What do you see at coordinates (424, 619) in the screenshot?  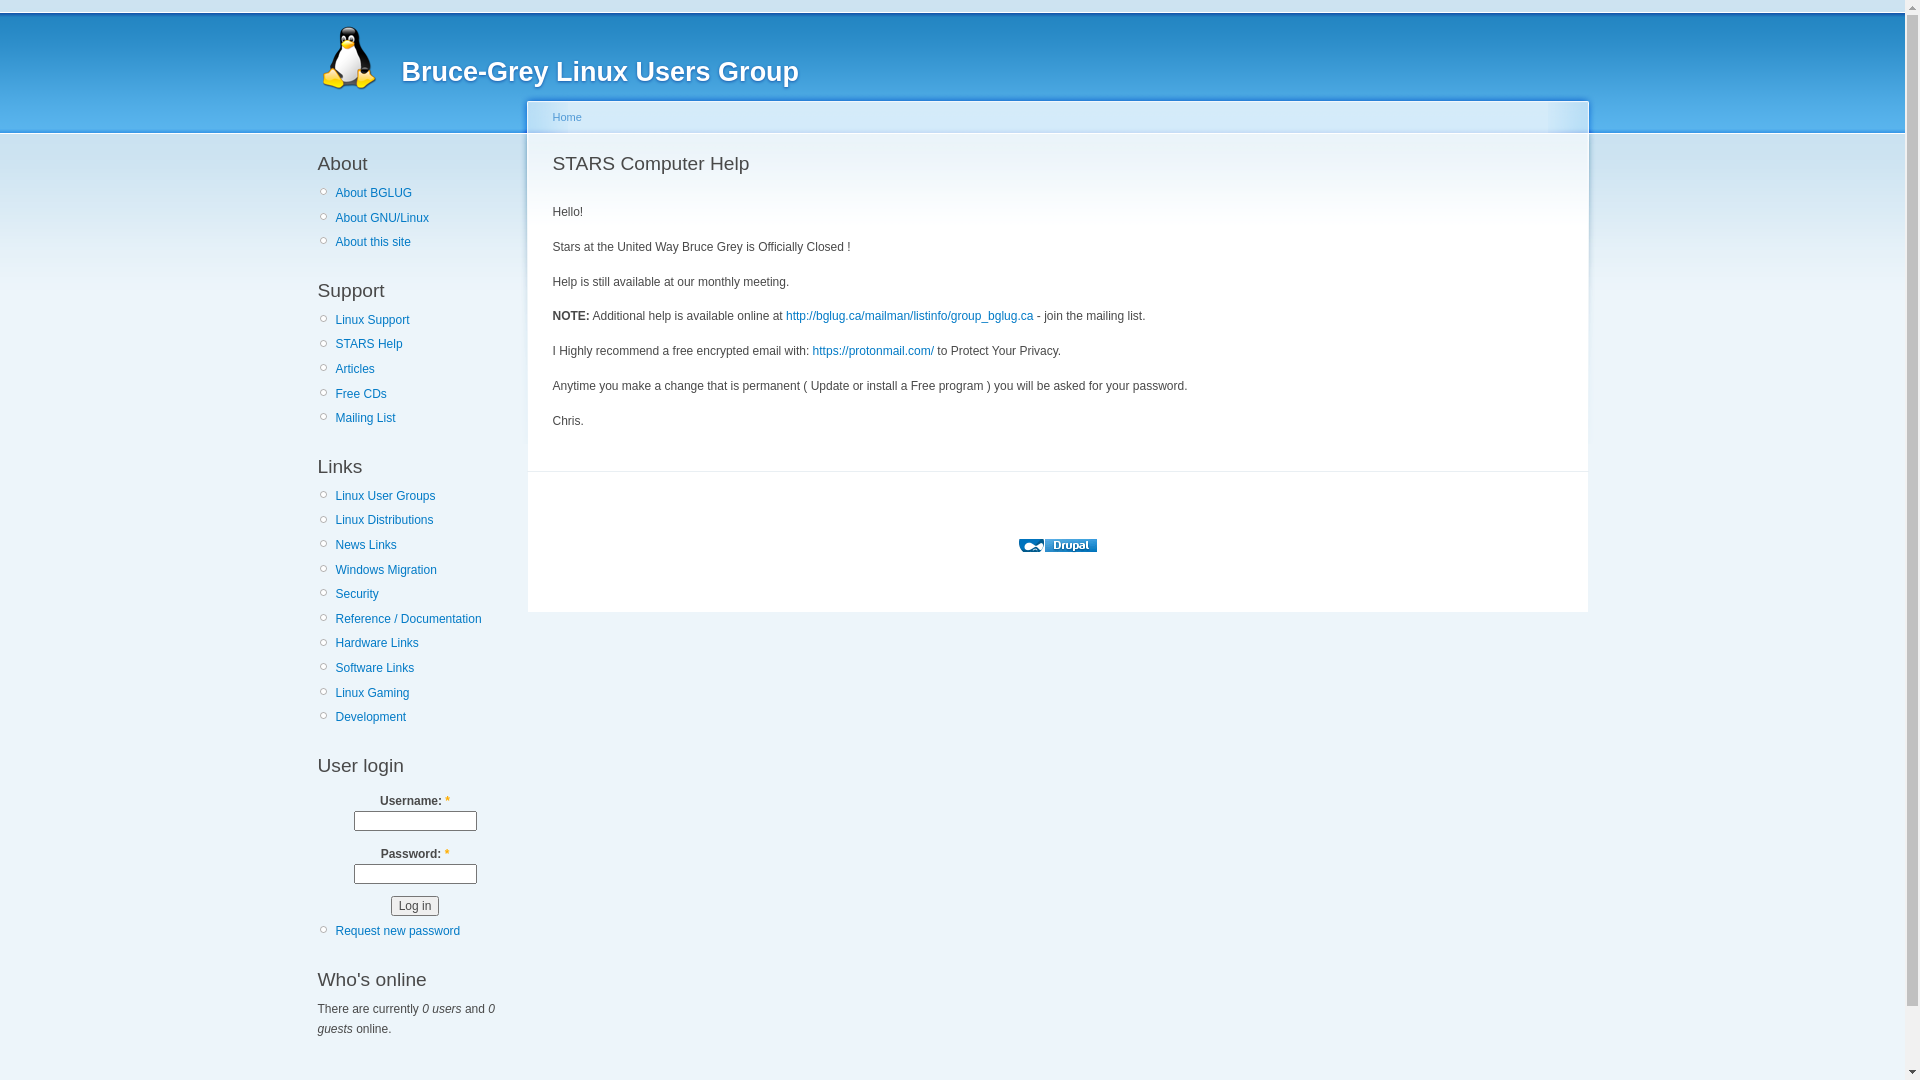 I see `Reference / Documentation` at bounding box center [424, 619].